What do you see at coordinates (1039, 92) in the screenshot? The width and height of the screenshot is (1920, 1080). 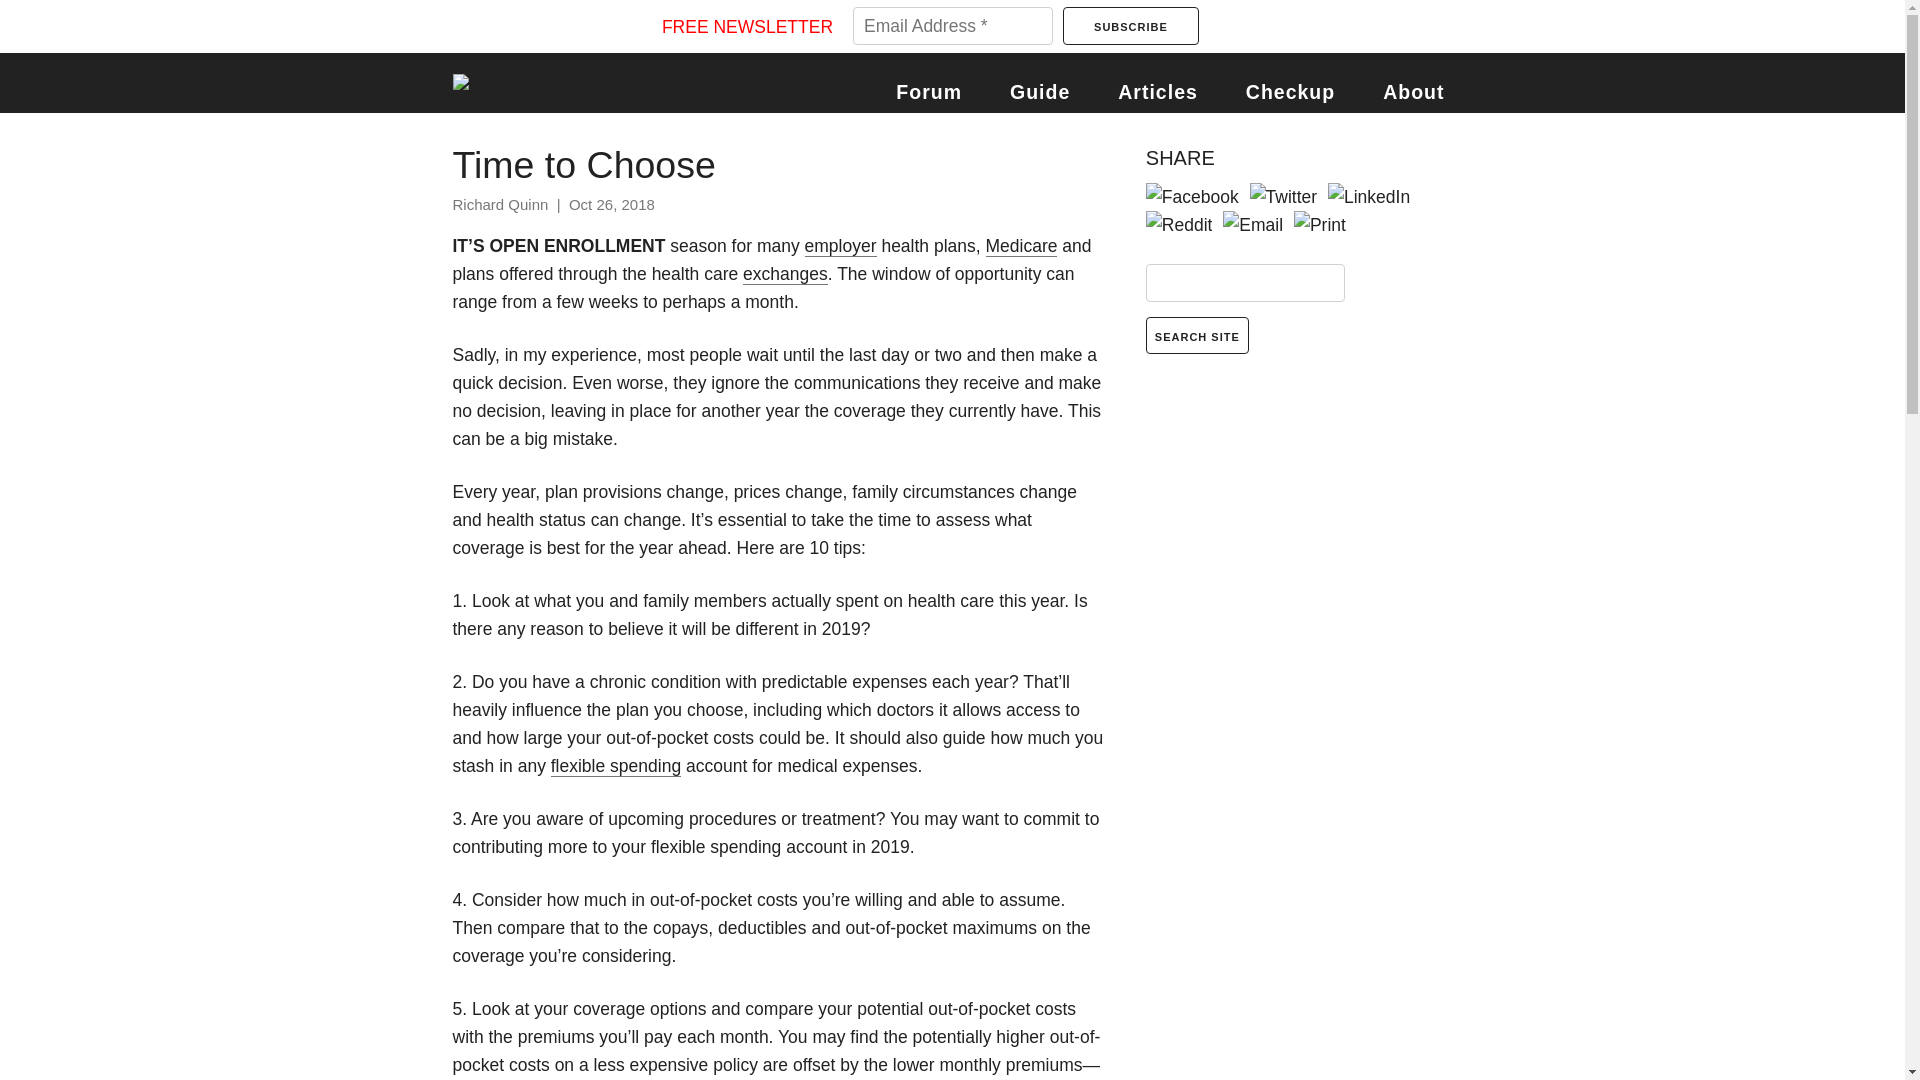 I see `Guide` at bounding box center [1039, 92].